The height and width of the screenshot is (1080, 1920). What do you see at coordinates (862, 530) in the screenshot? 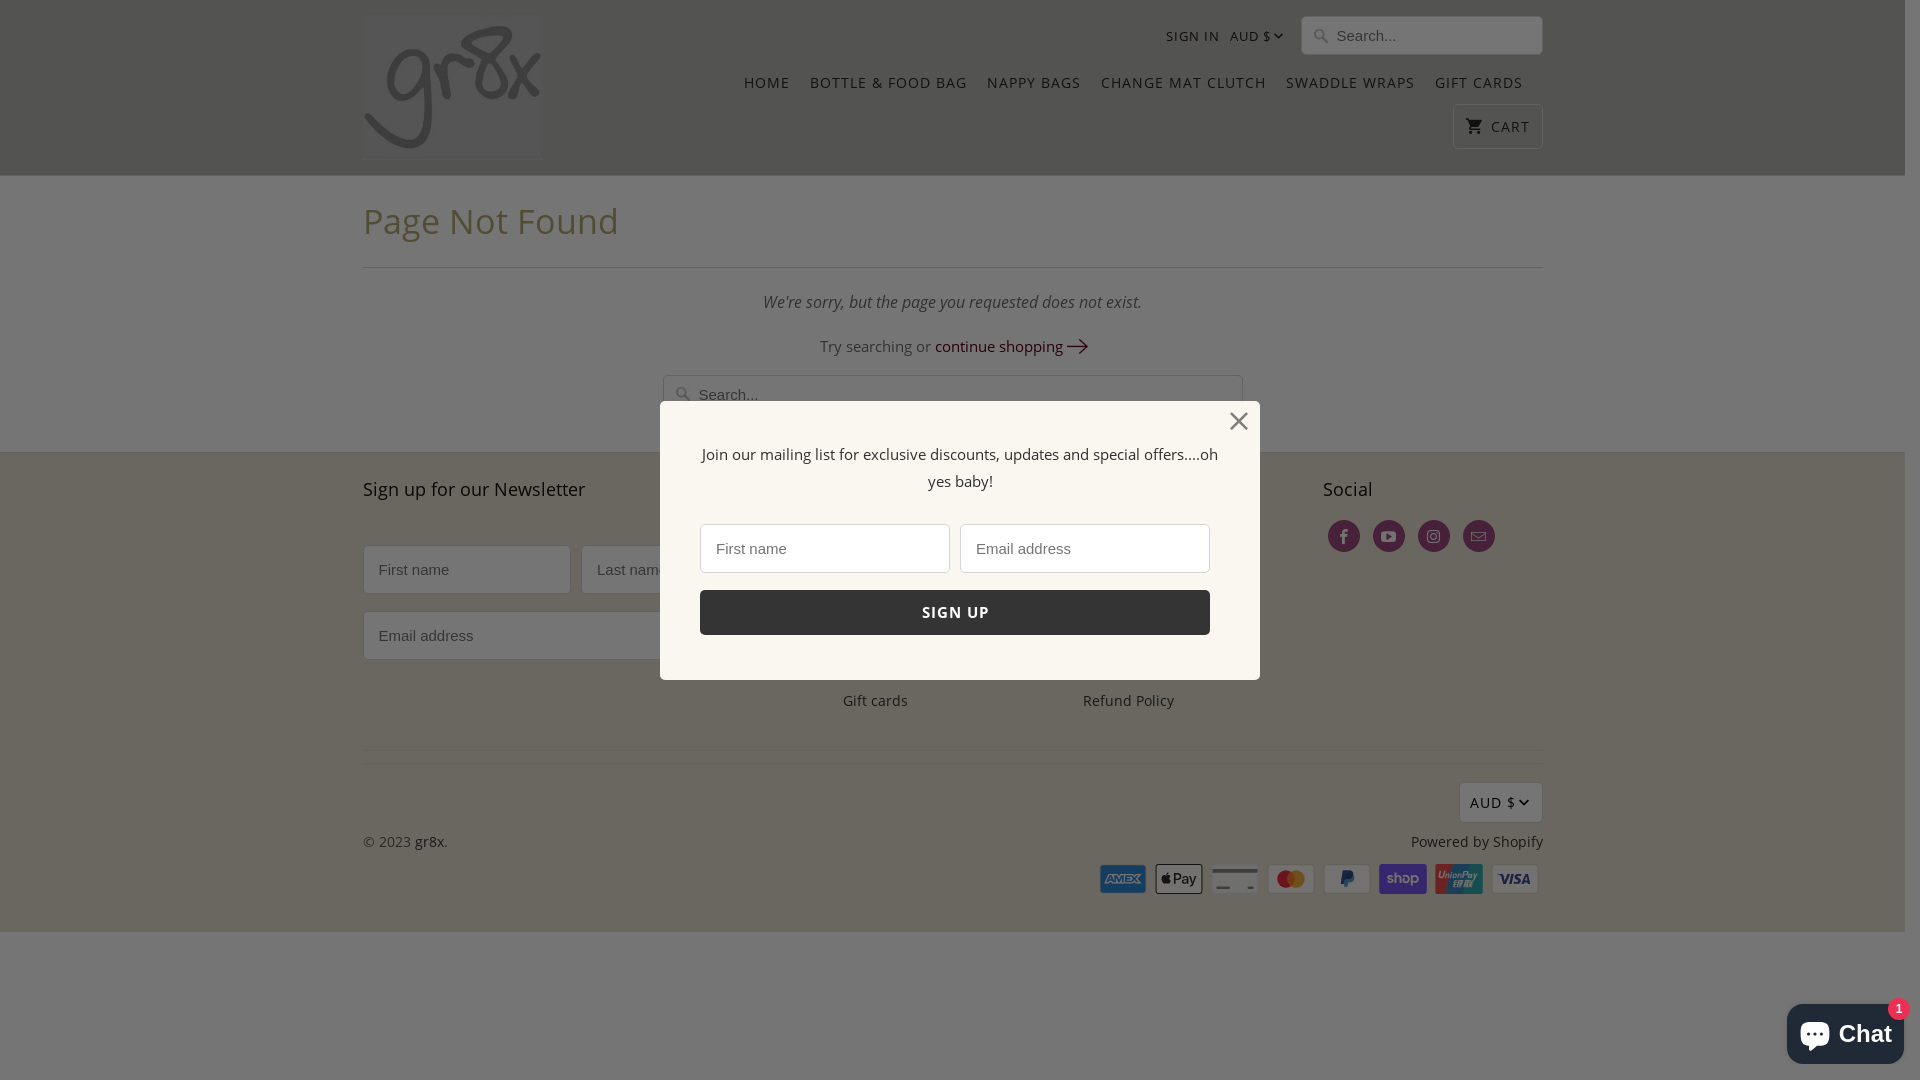
I see `Home` at bounding box center [862, 530].